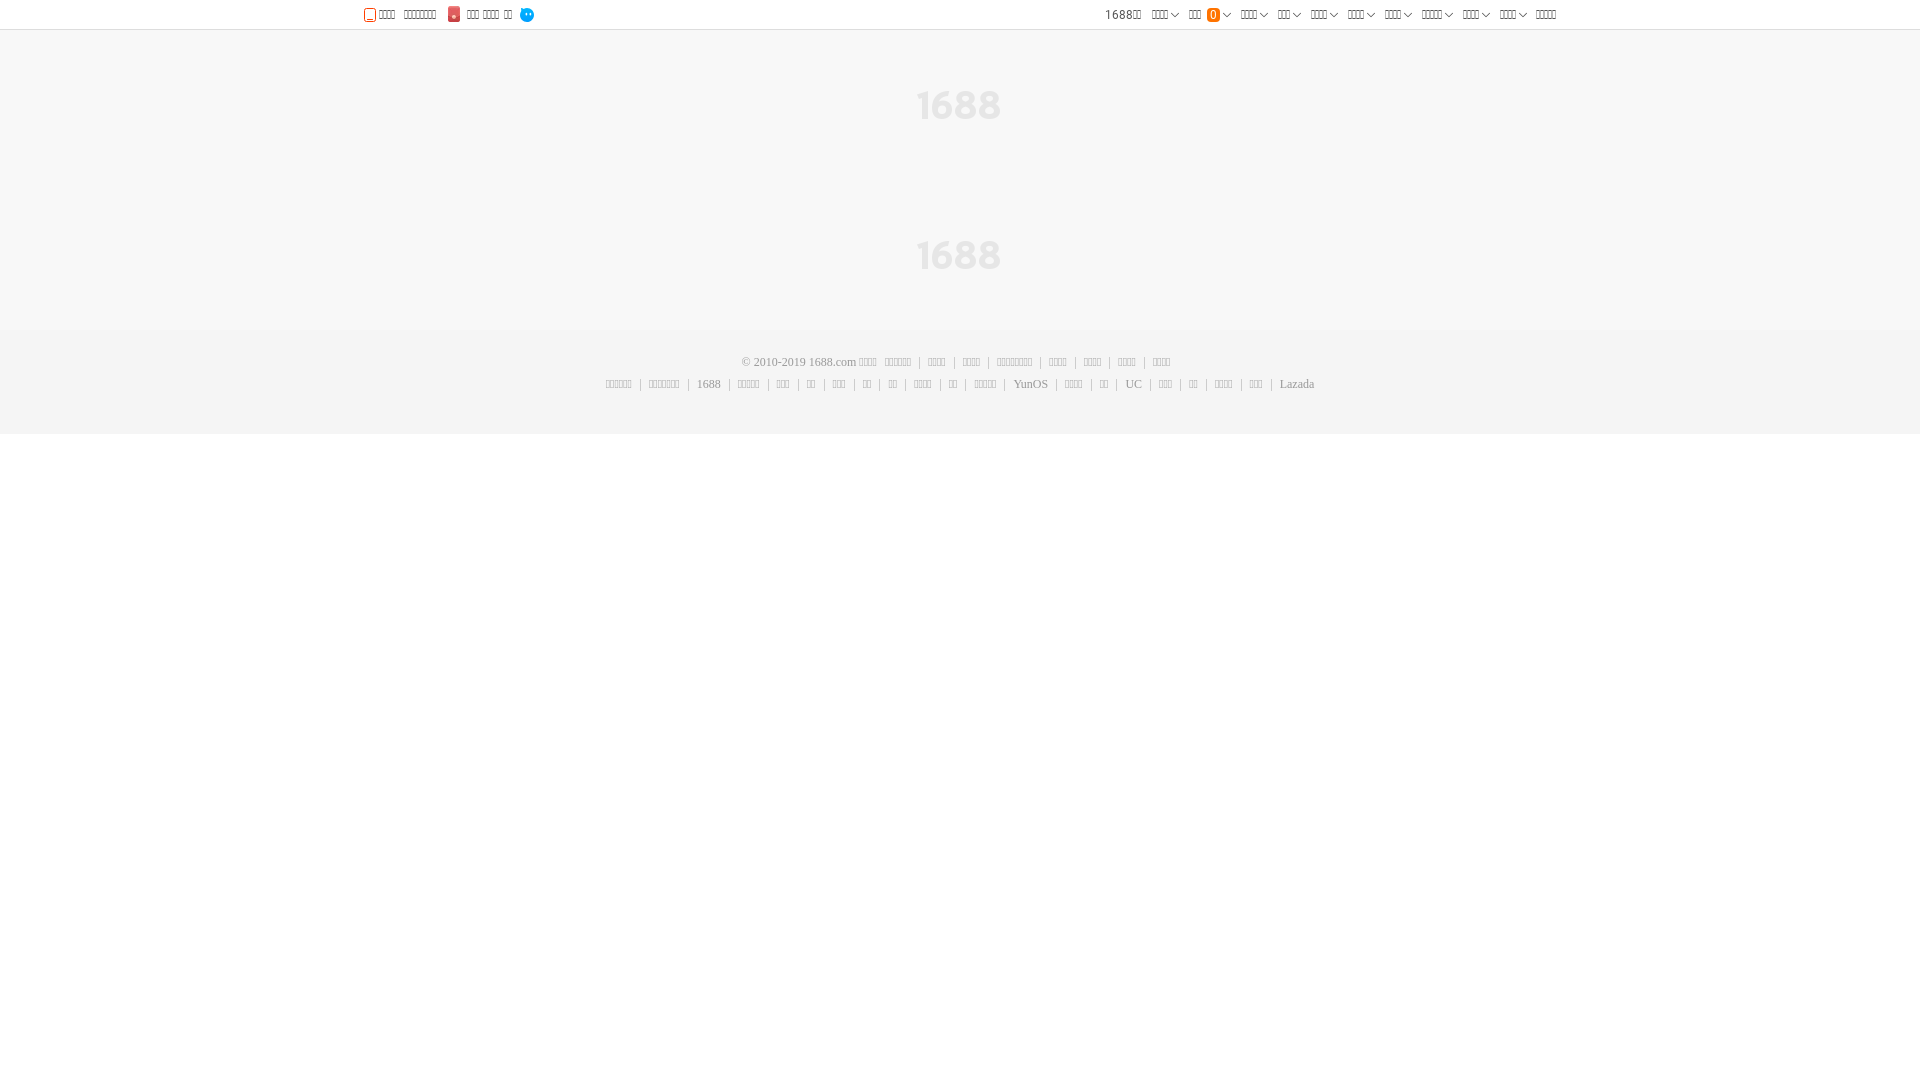 The width and height of the screenshot is (1920, 1080). I want to click on 1688, so click(708, 385).